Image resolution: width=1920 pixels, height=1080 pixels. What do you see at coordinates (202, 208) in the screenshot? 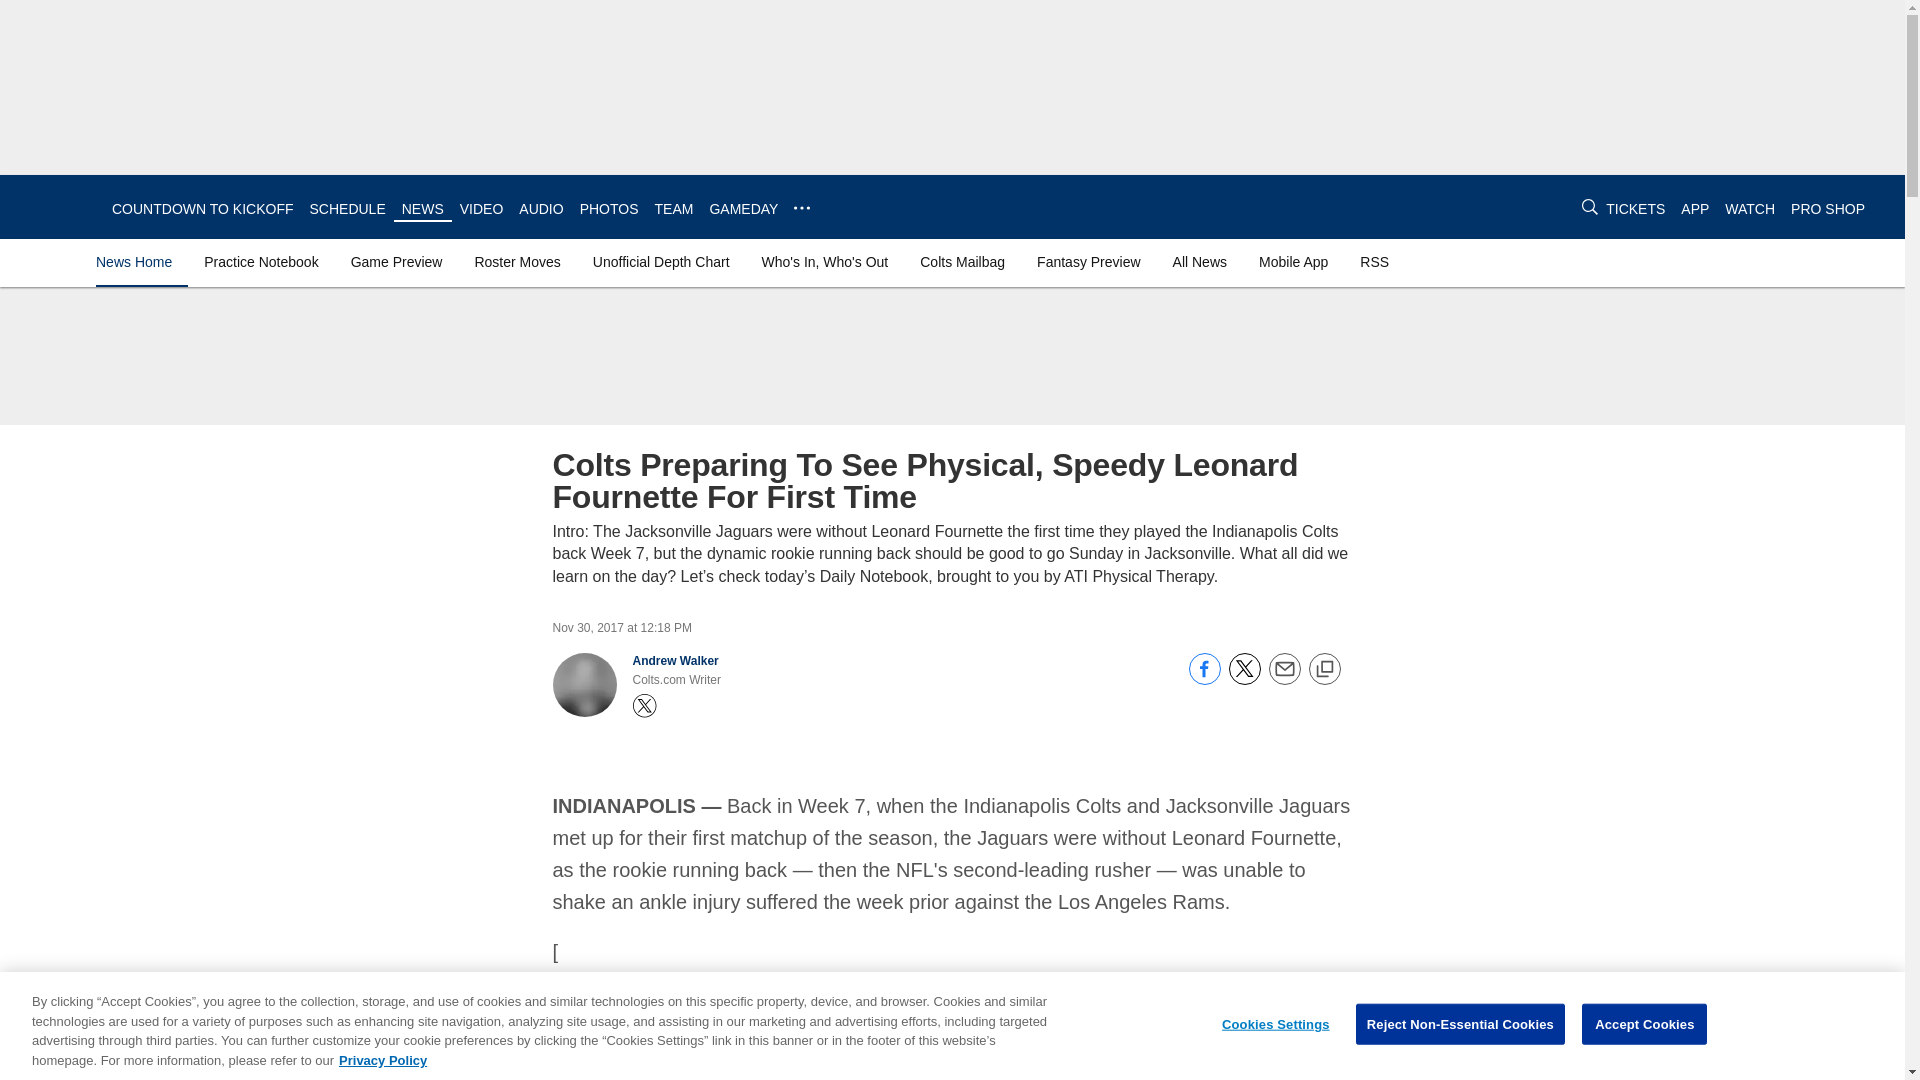
I see `COUNTDOWN TO KICKOFF` at bounding box center [202, 208].